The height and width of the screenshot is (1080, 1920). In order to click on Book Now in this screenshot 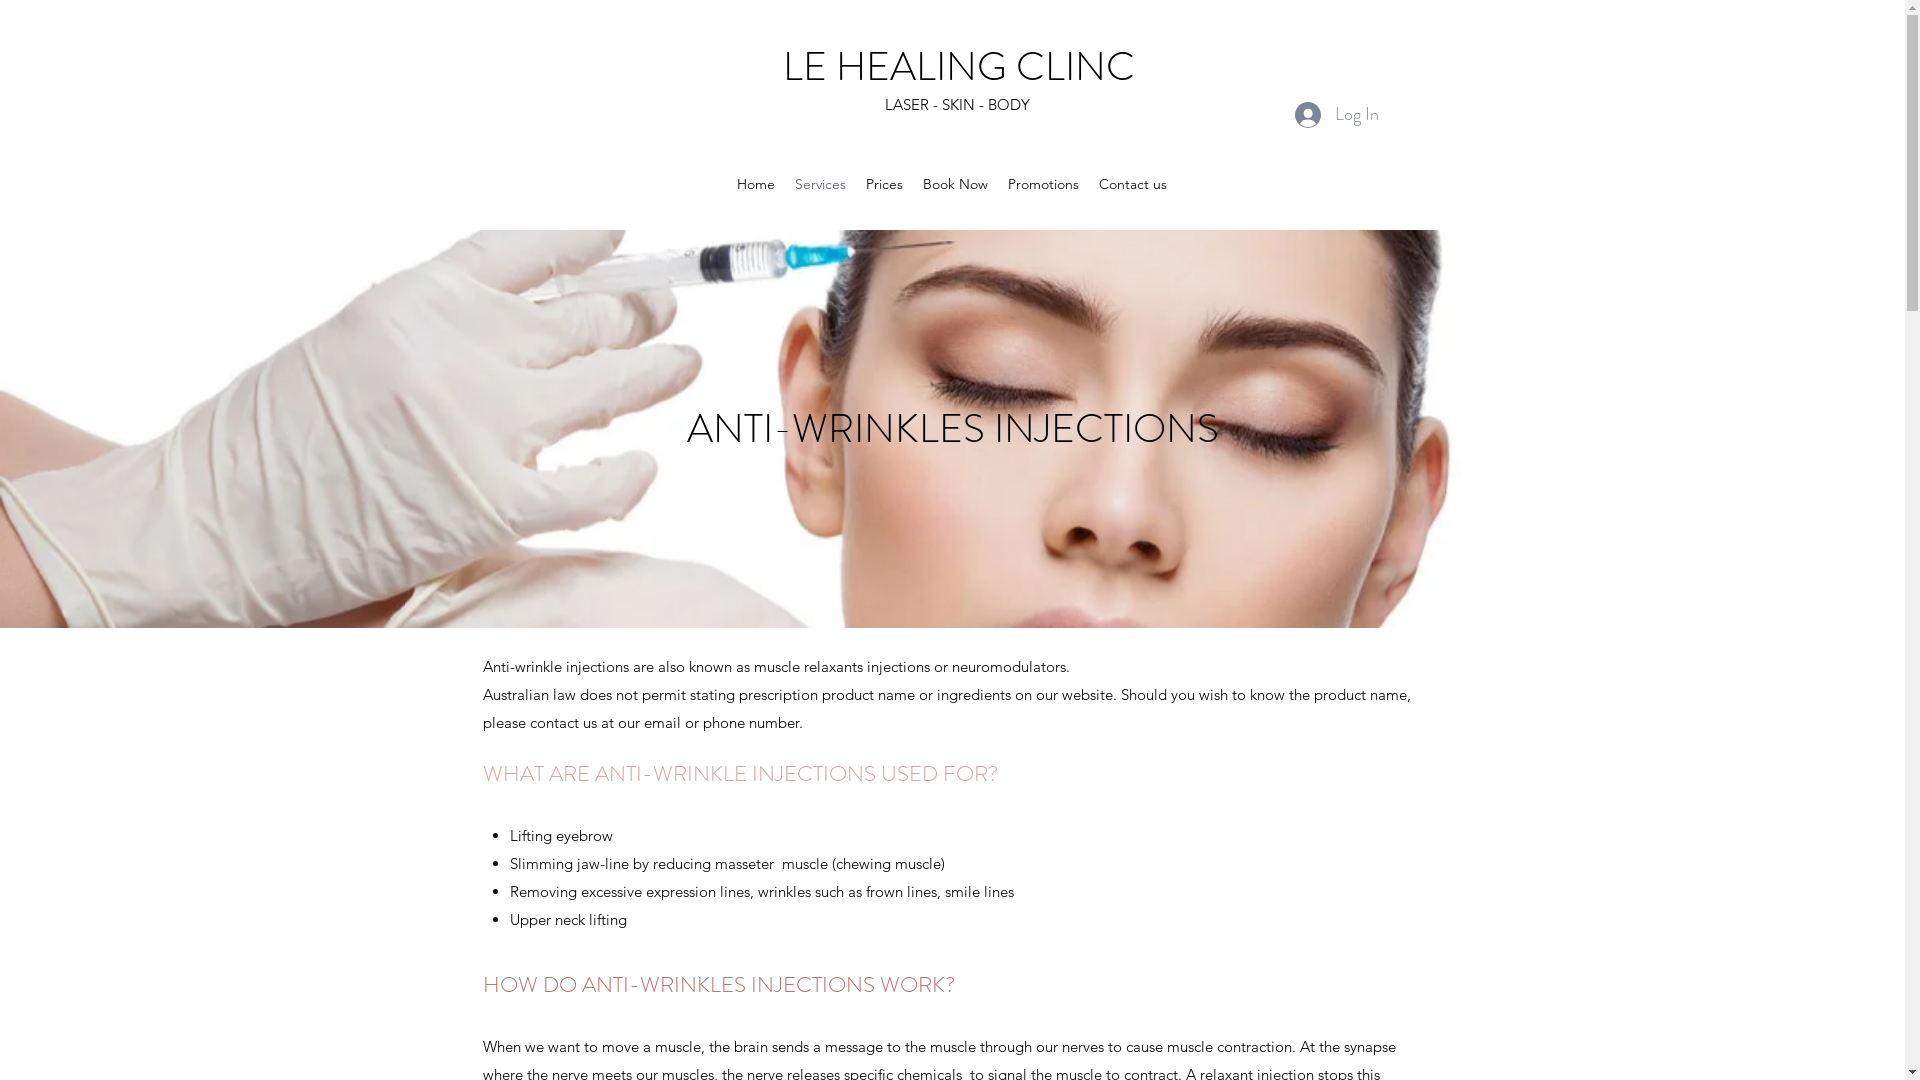, I will do `click(956, 184)`.